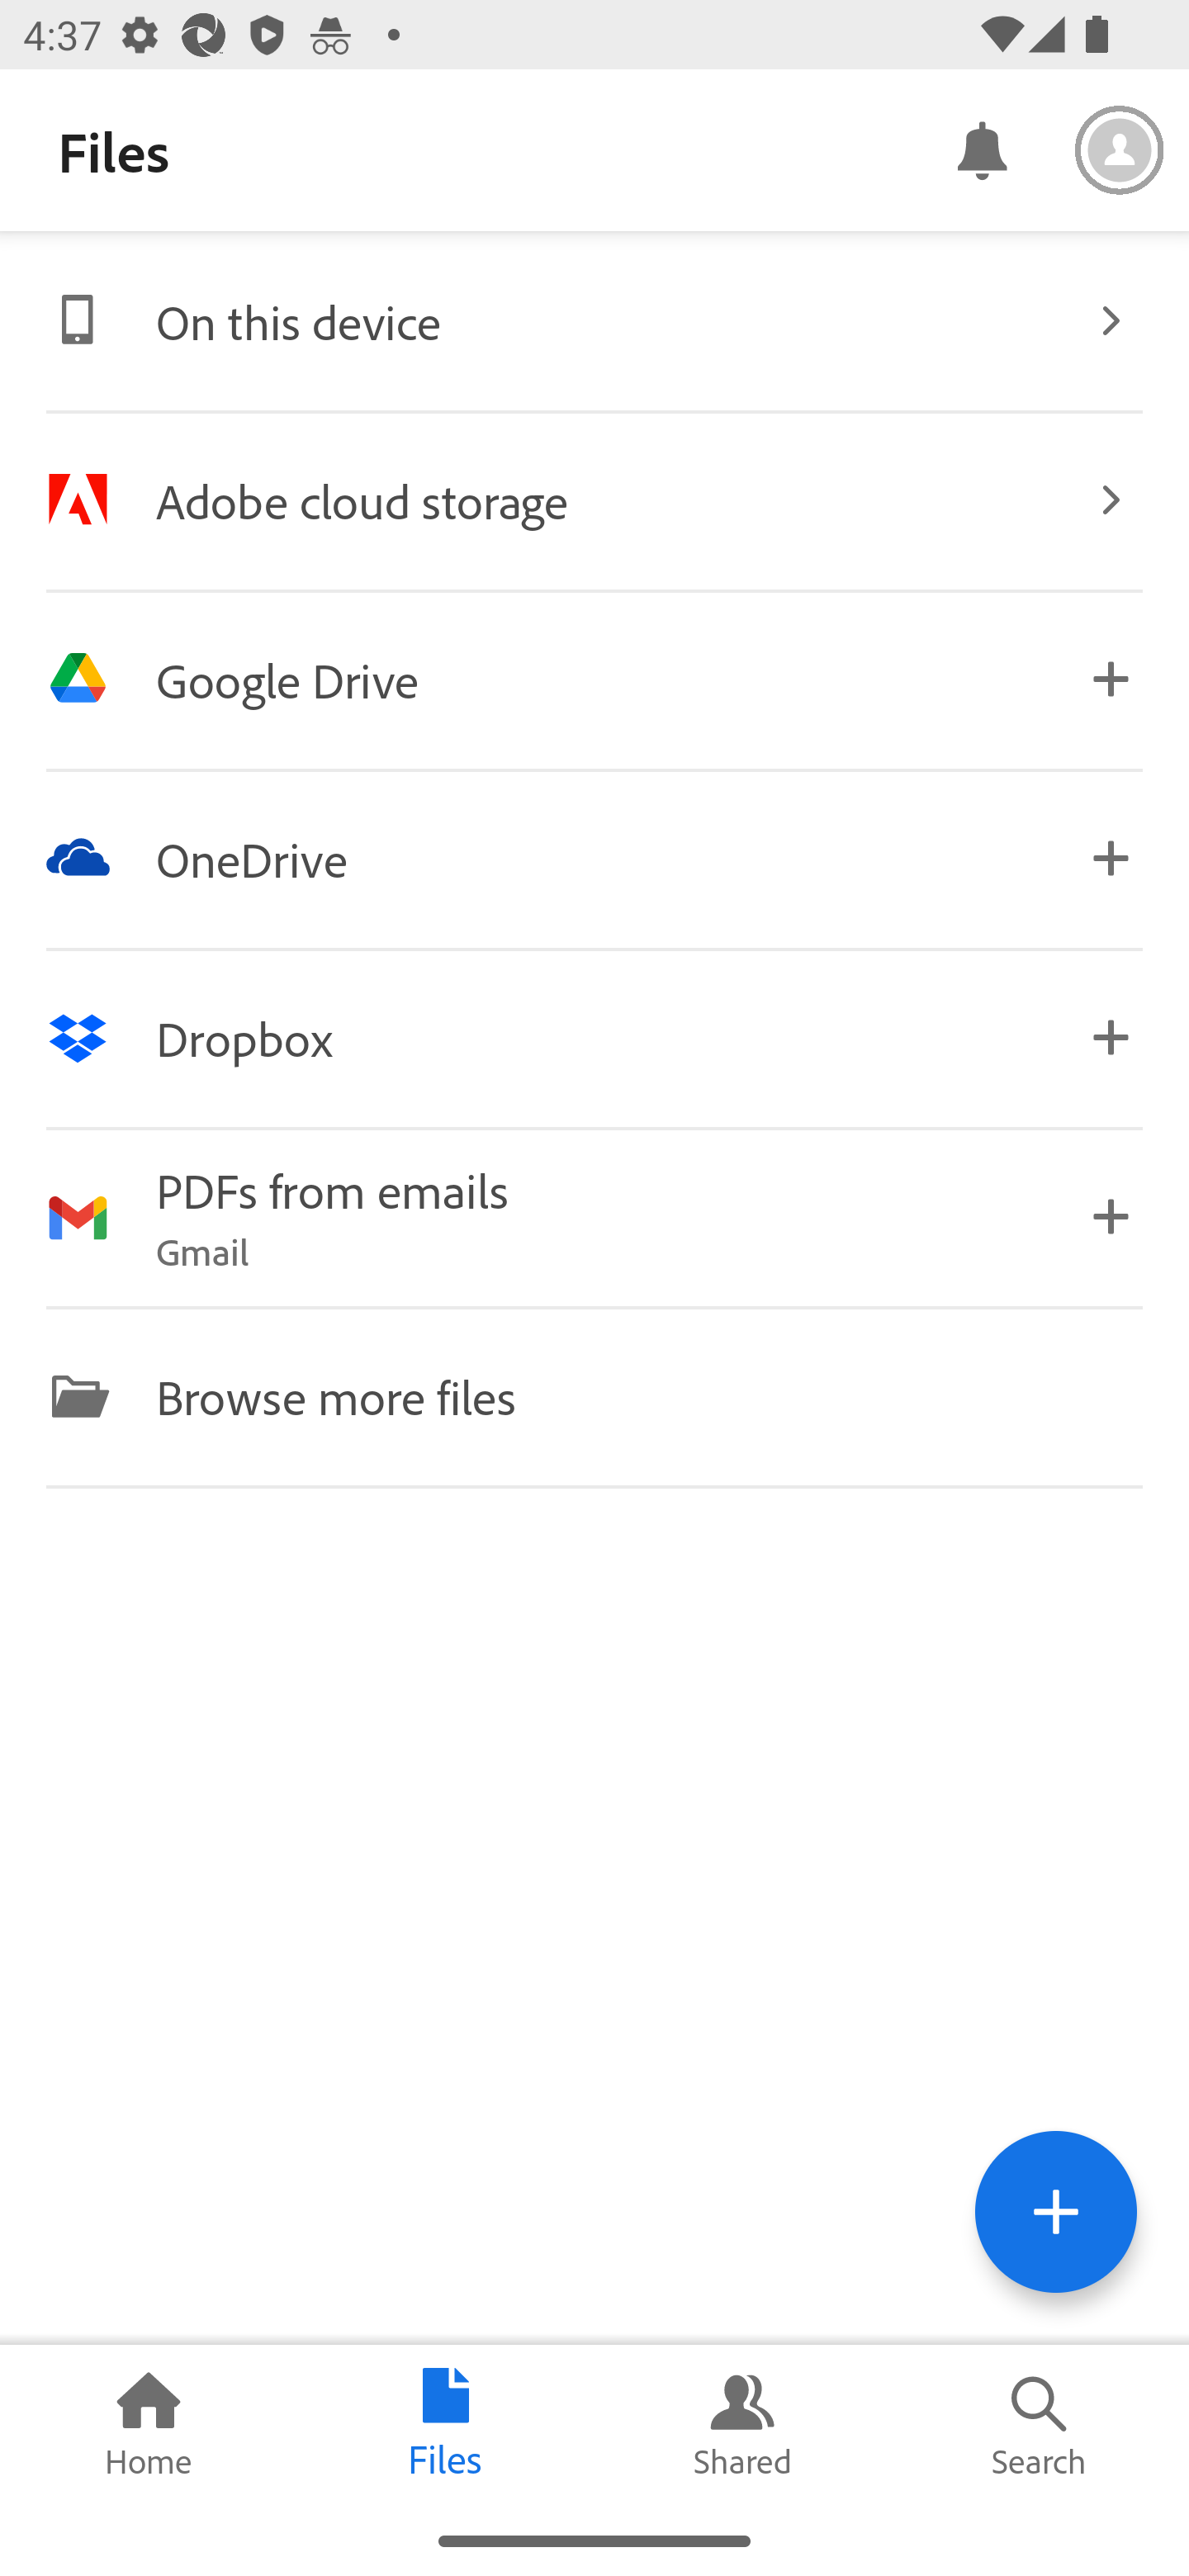 The image size is (1189, 2576). Describe the element at coordinates (981, 149) in the screenshot. I see `Notifications` at that location.